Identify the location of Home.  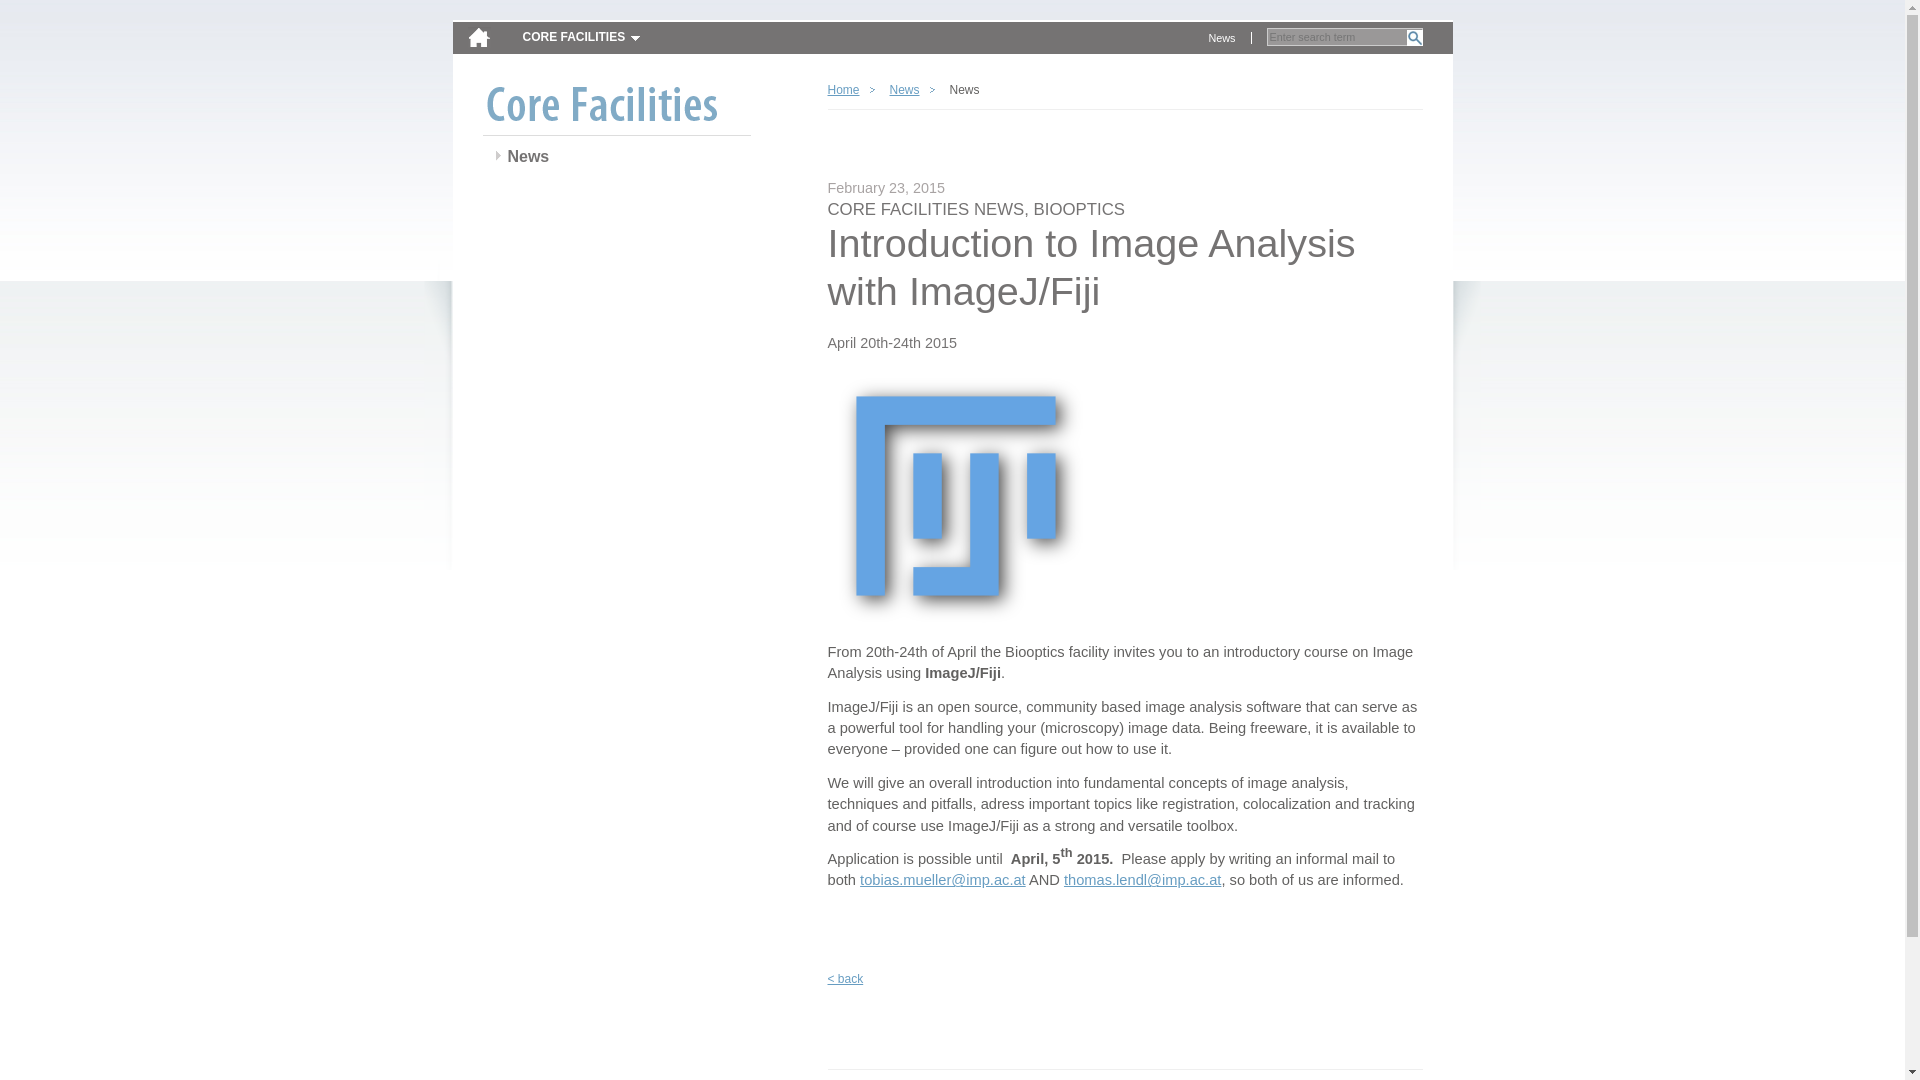
(851, 90).